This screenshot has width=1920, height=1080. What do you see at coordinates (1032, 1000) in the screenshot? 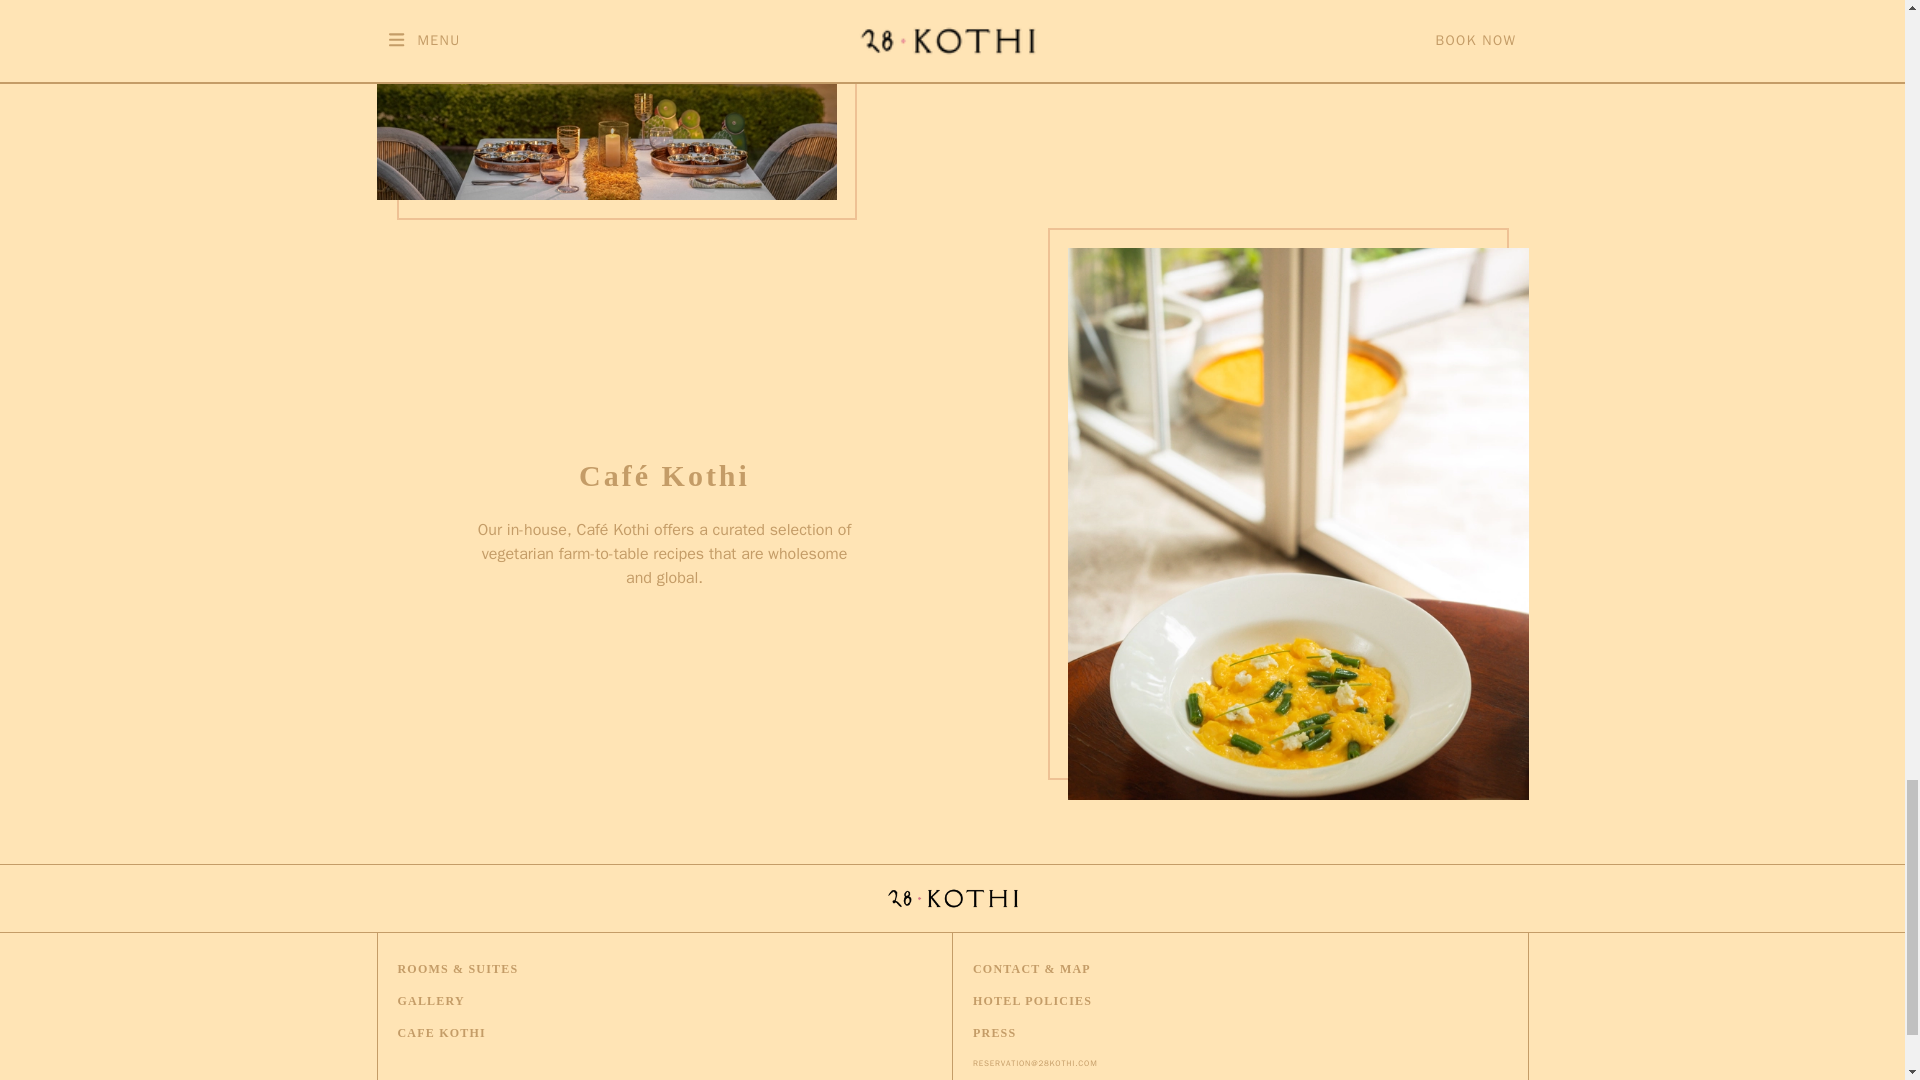
I see `HOTEL POLICIES` at bounding box center [1032, 1000].